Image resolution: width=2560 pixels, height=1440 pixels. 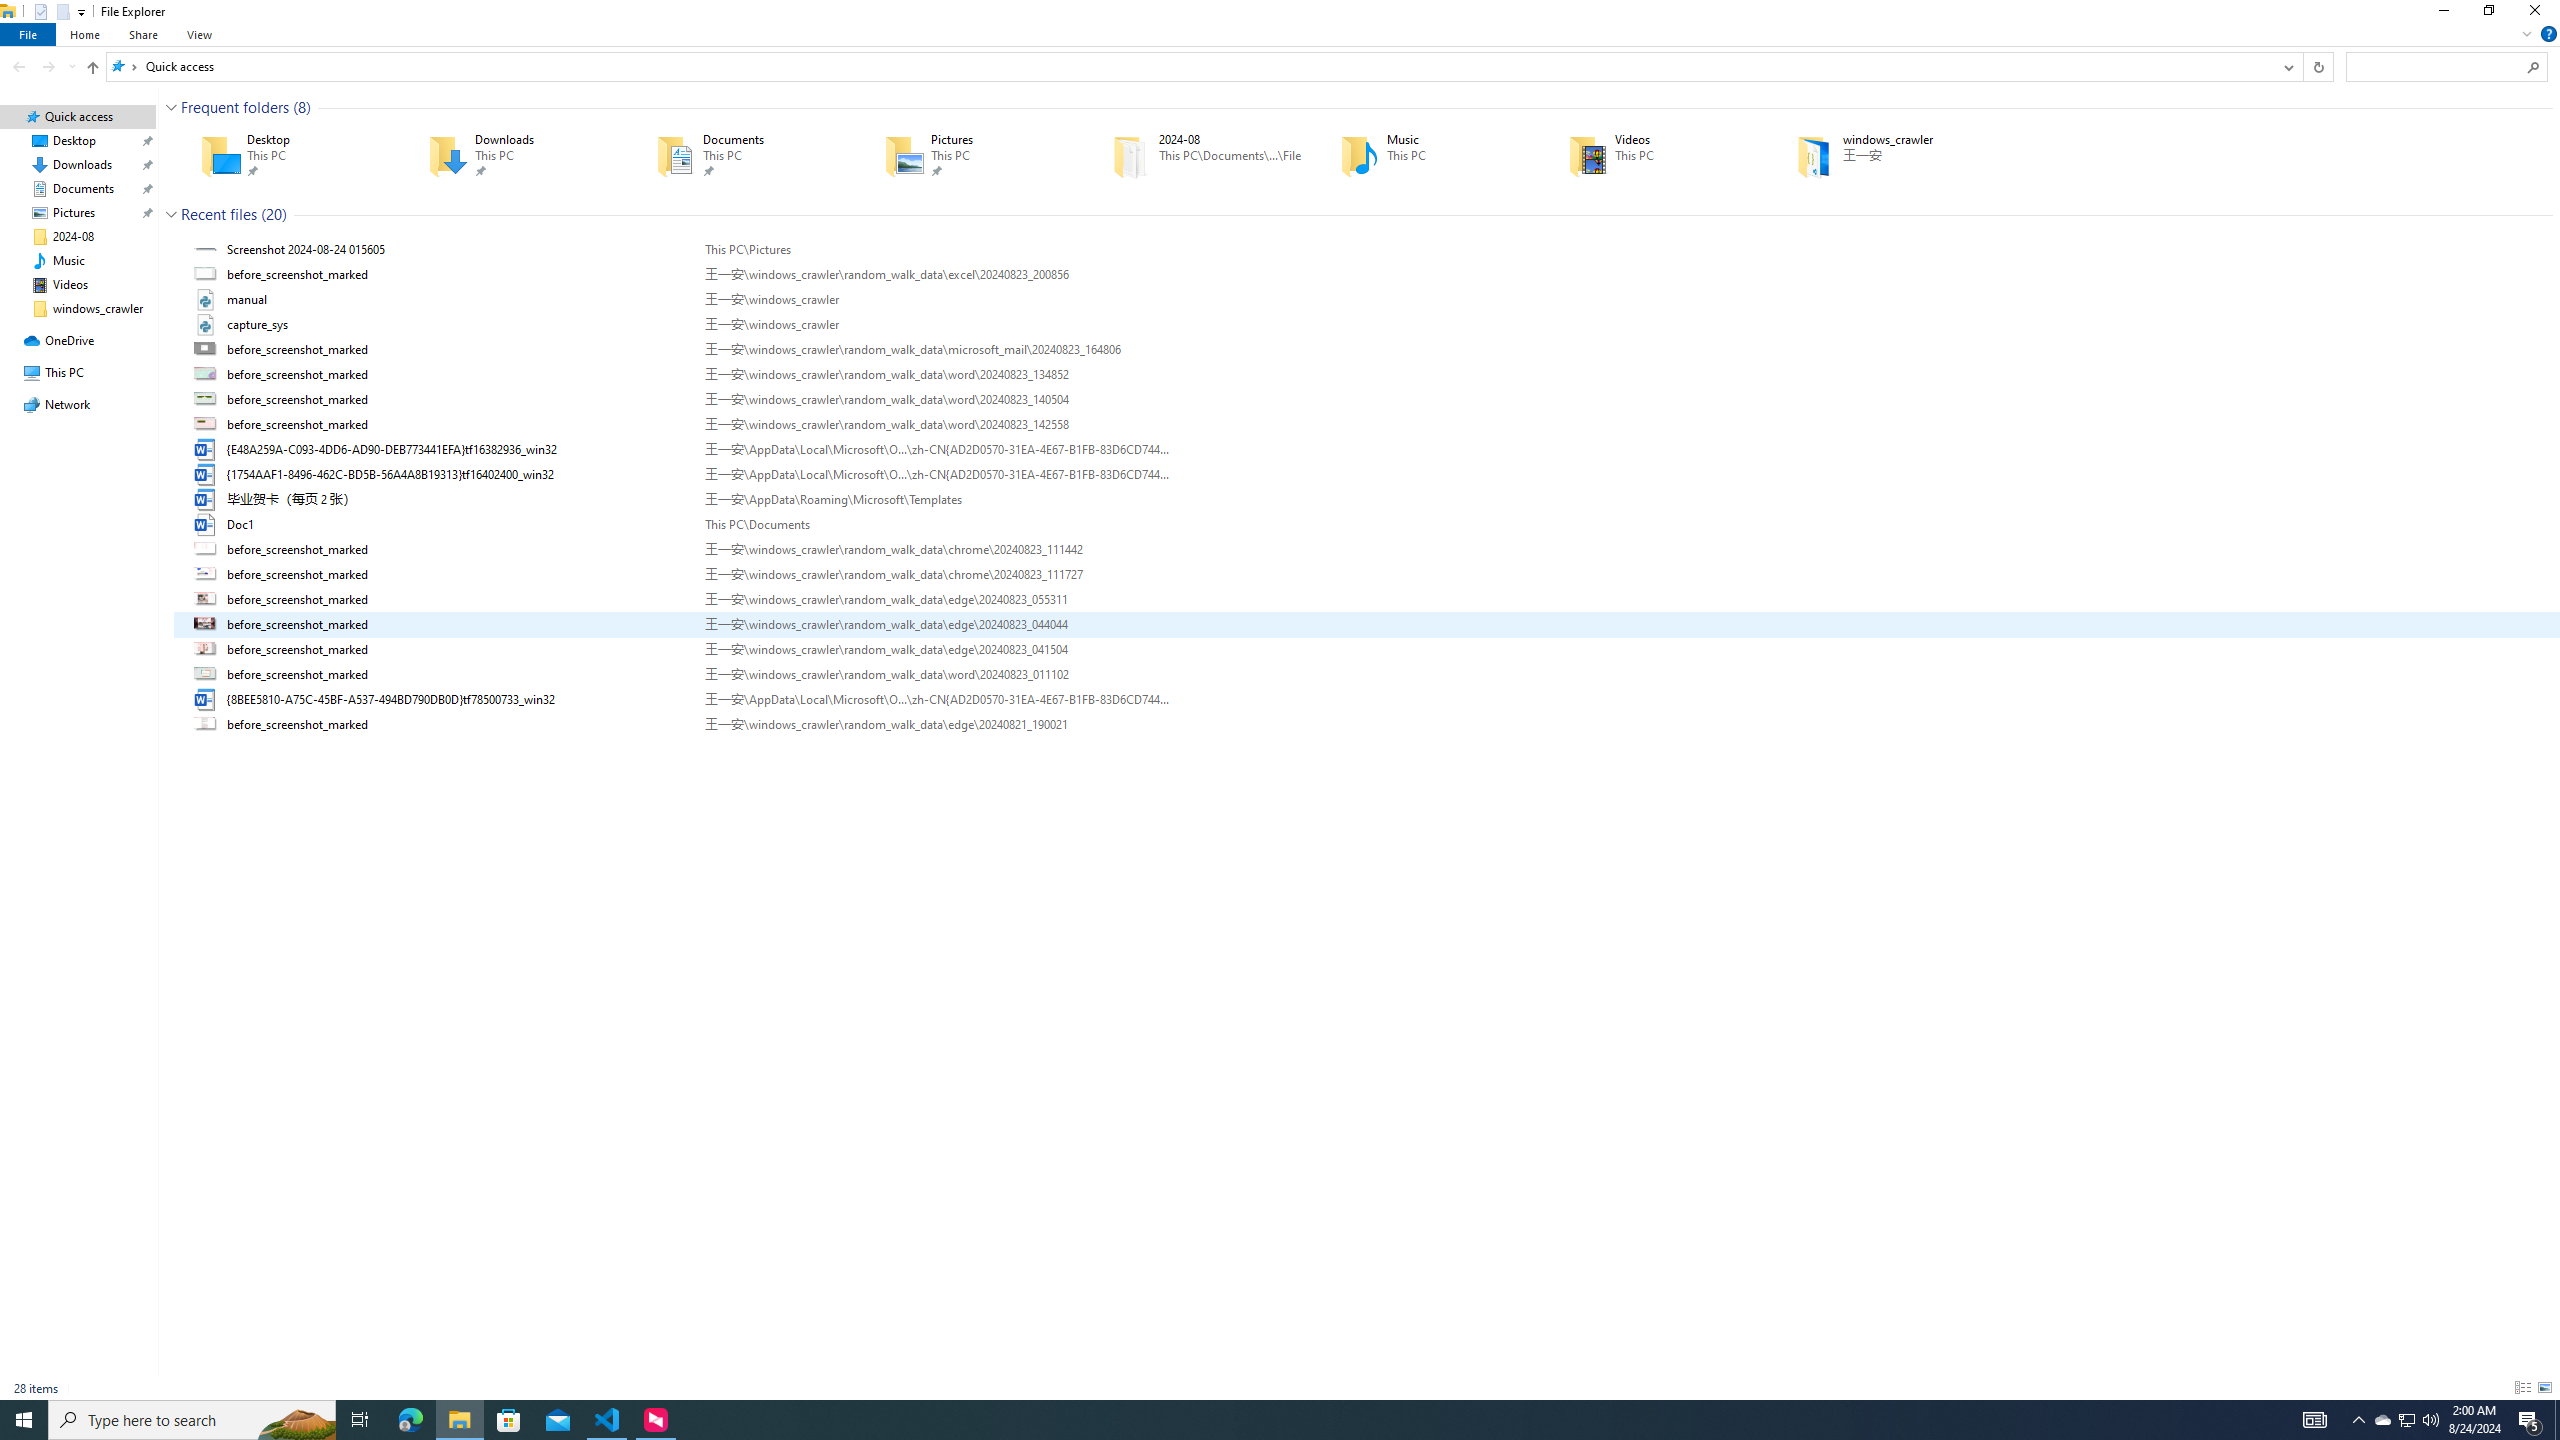 I want to click on manual, so click(x=1367, y=299).